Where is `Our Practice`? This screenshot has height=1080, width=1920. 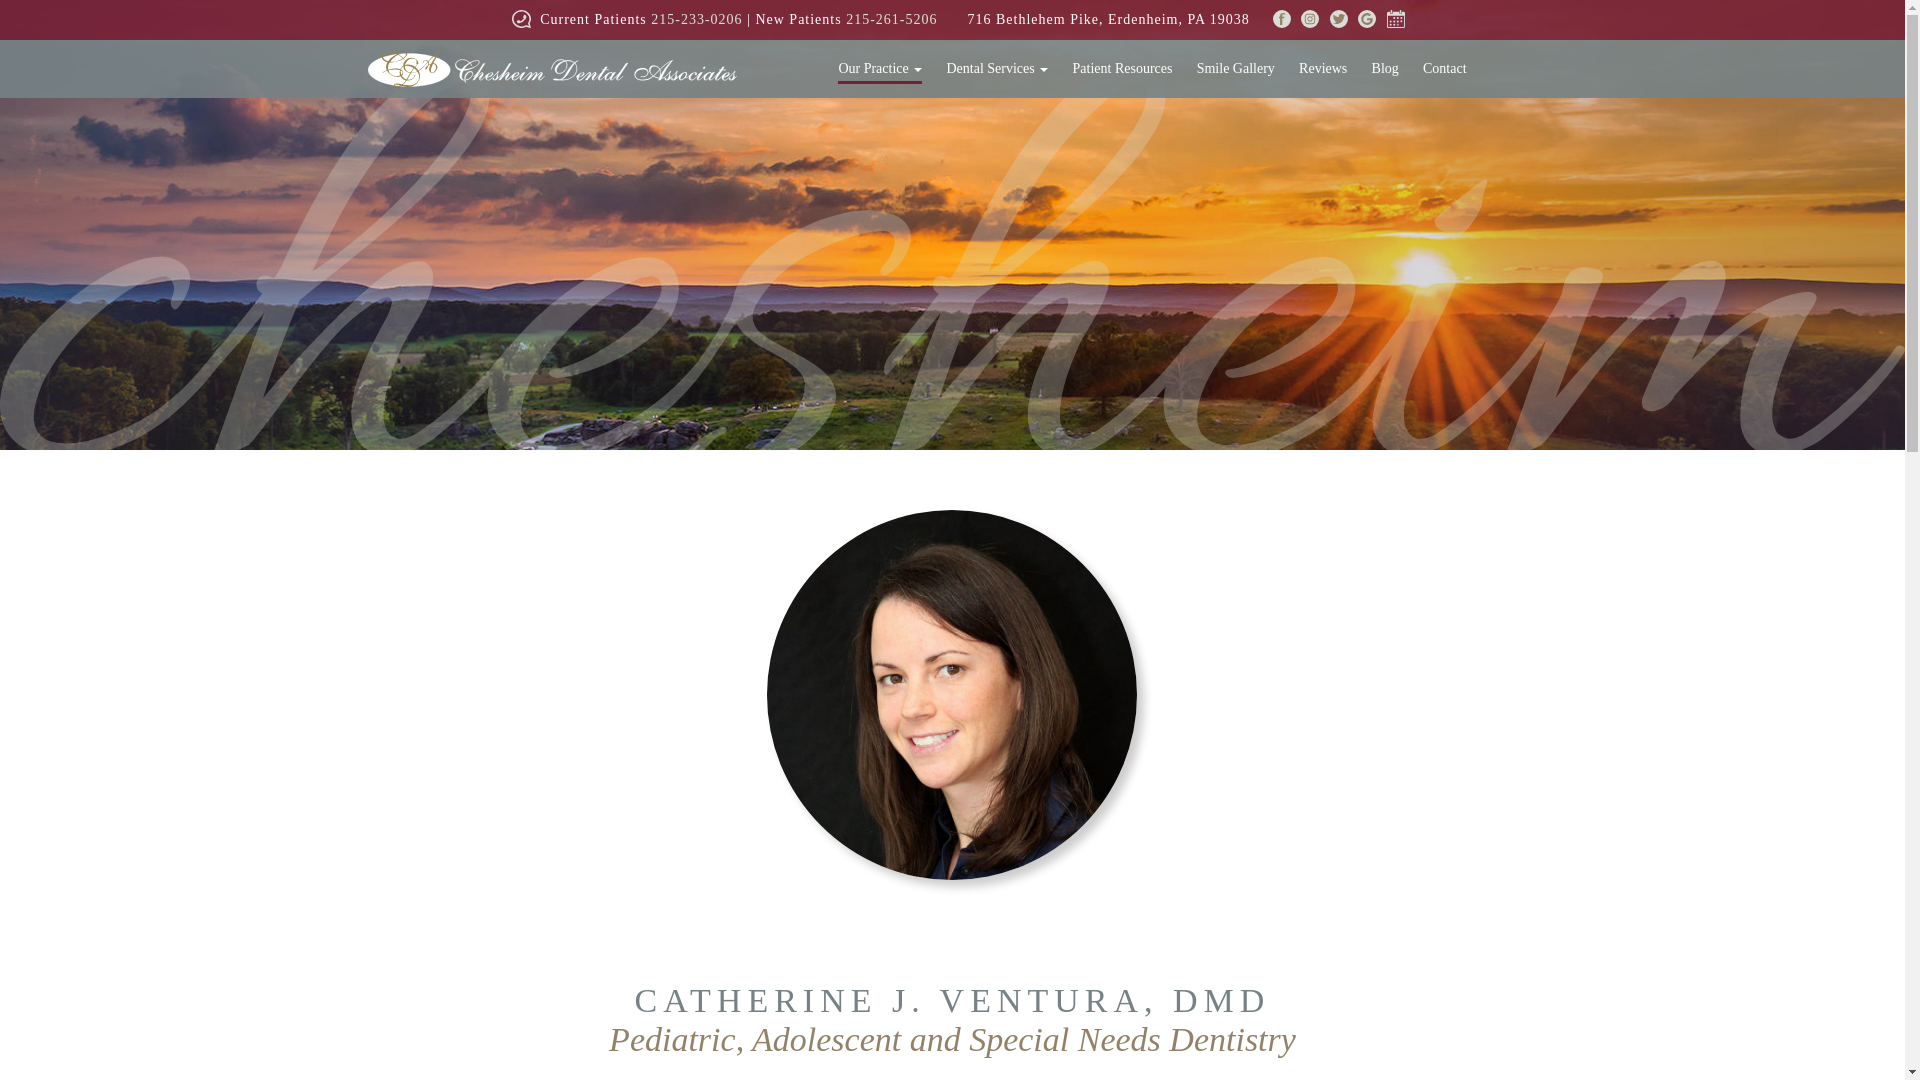
Our Practice is located at coordinates (879, 69).